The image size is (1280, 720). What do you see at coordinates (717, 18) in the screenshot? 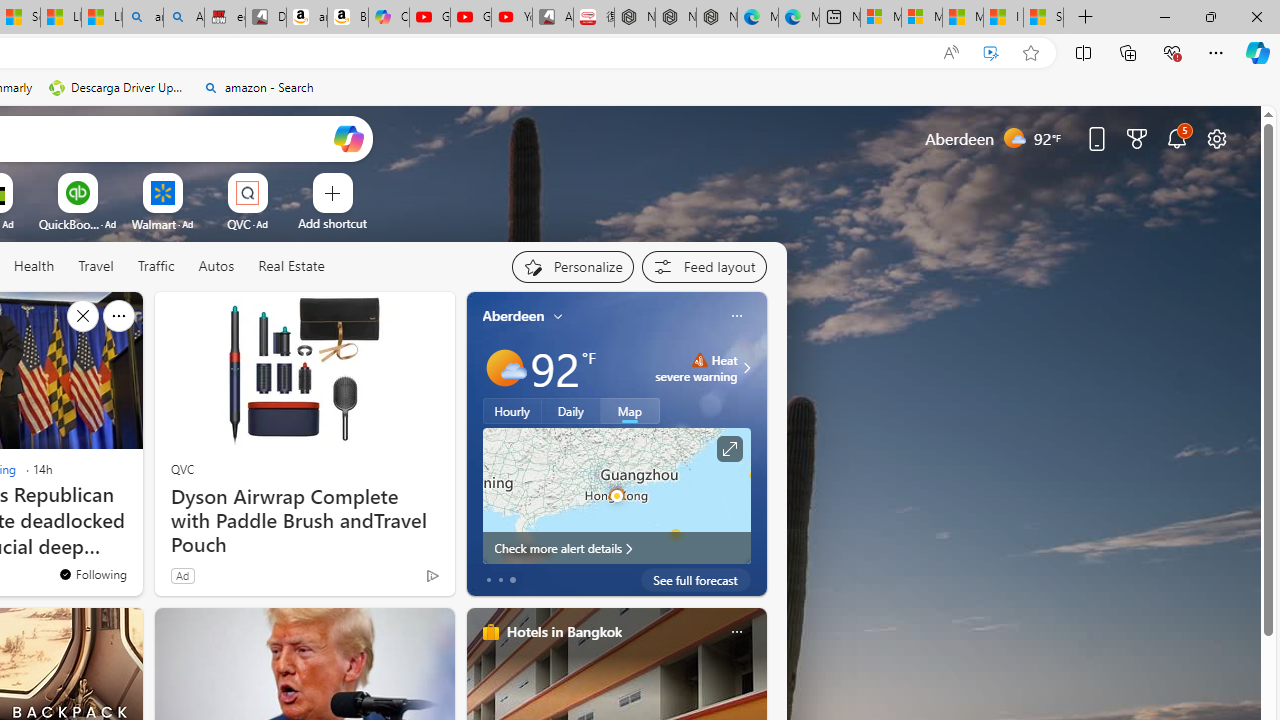
I see `Nordace - Nordace has arrived Hong Kong` at bounding box center [717, 18].